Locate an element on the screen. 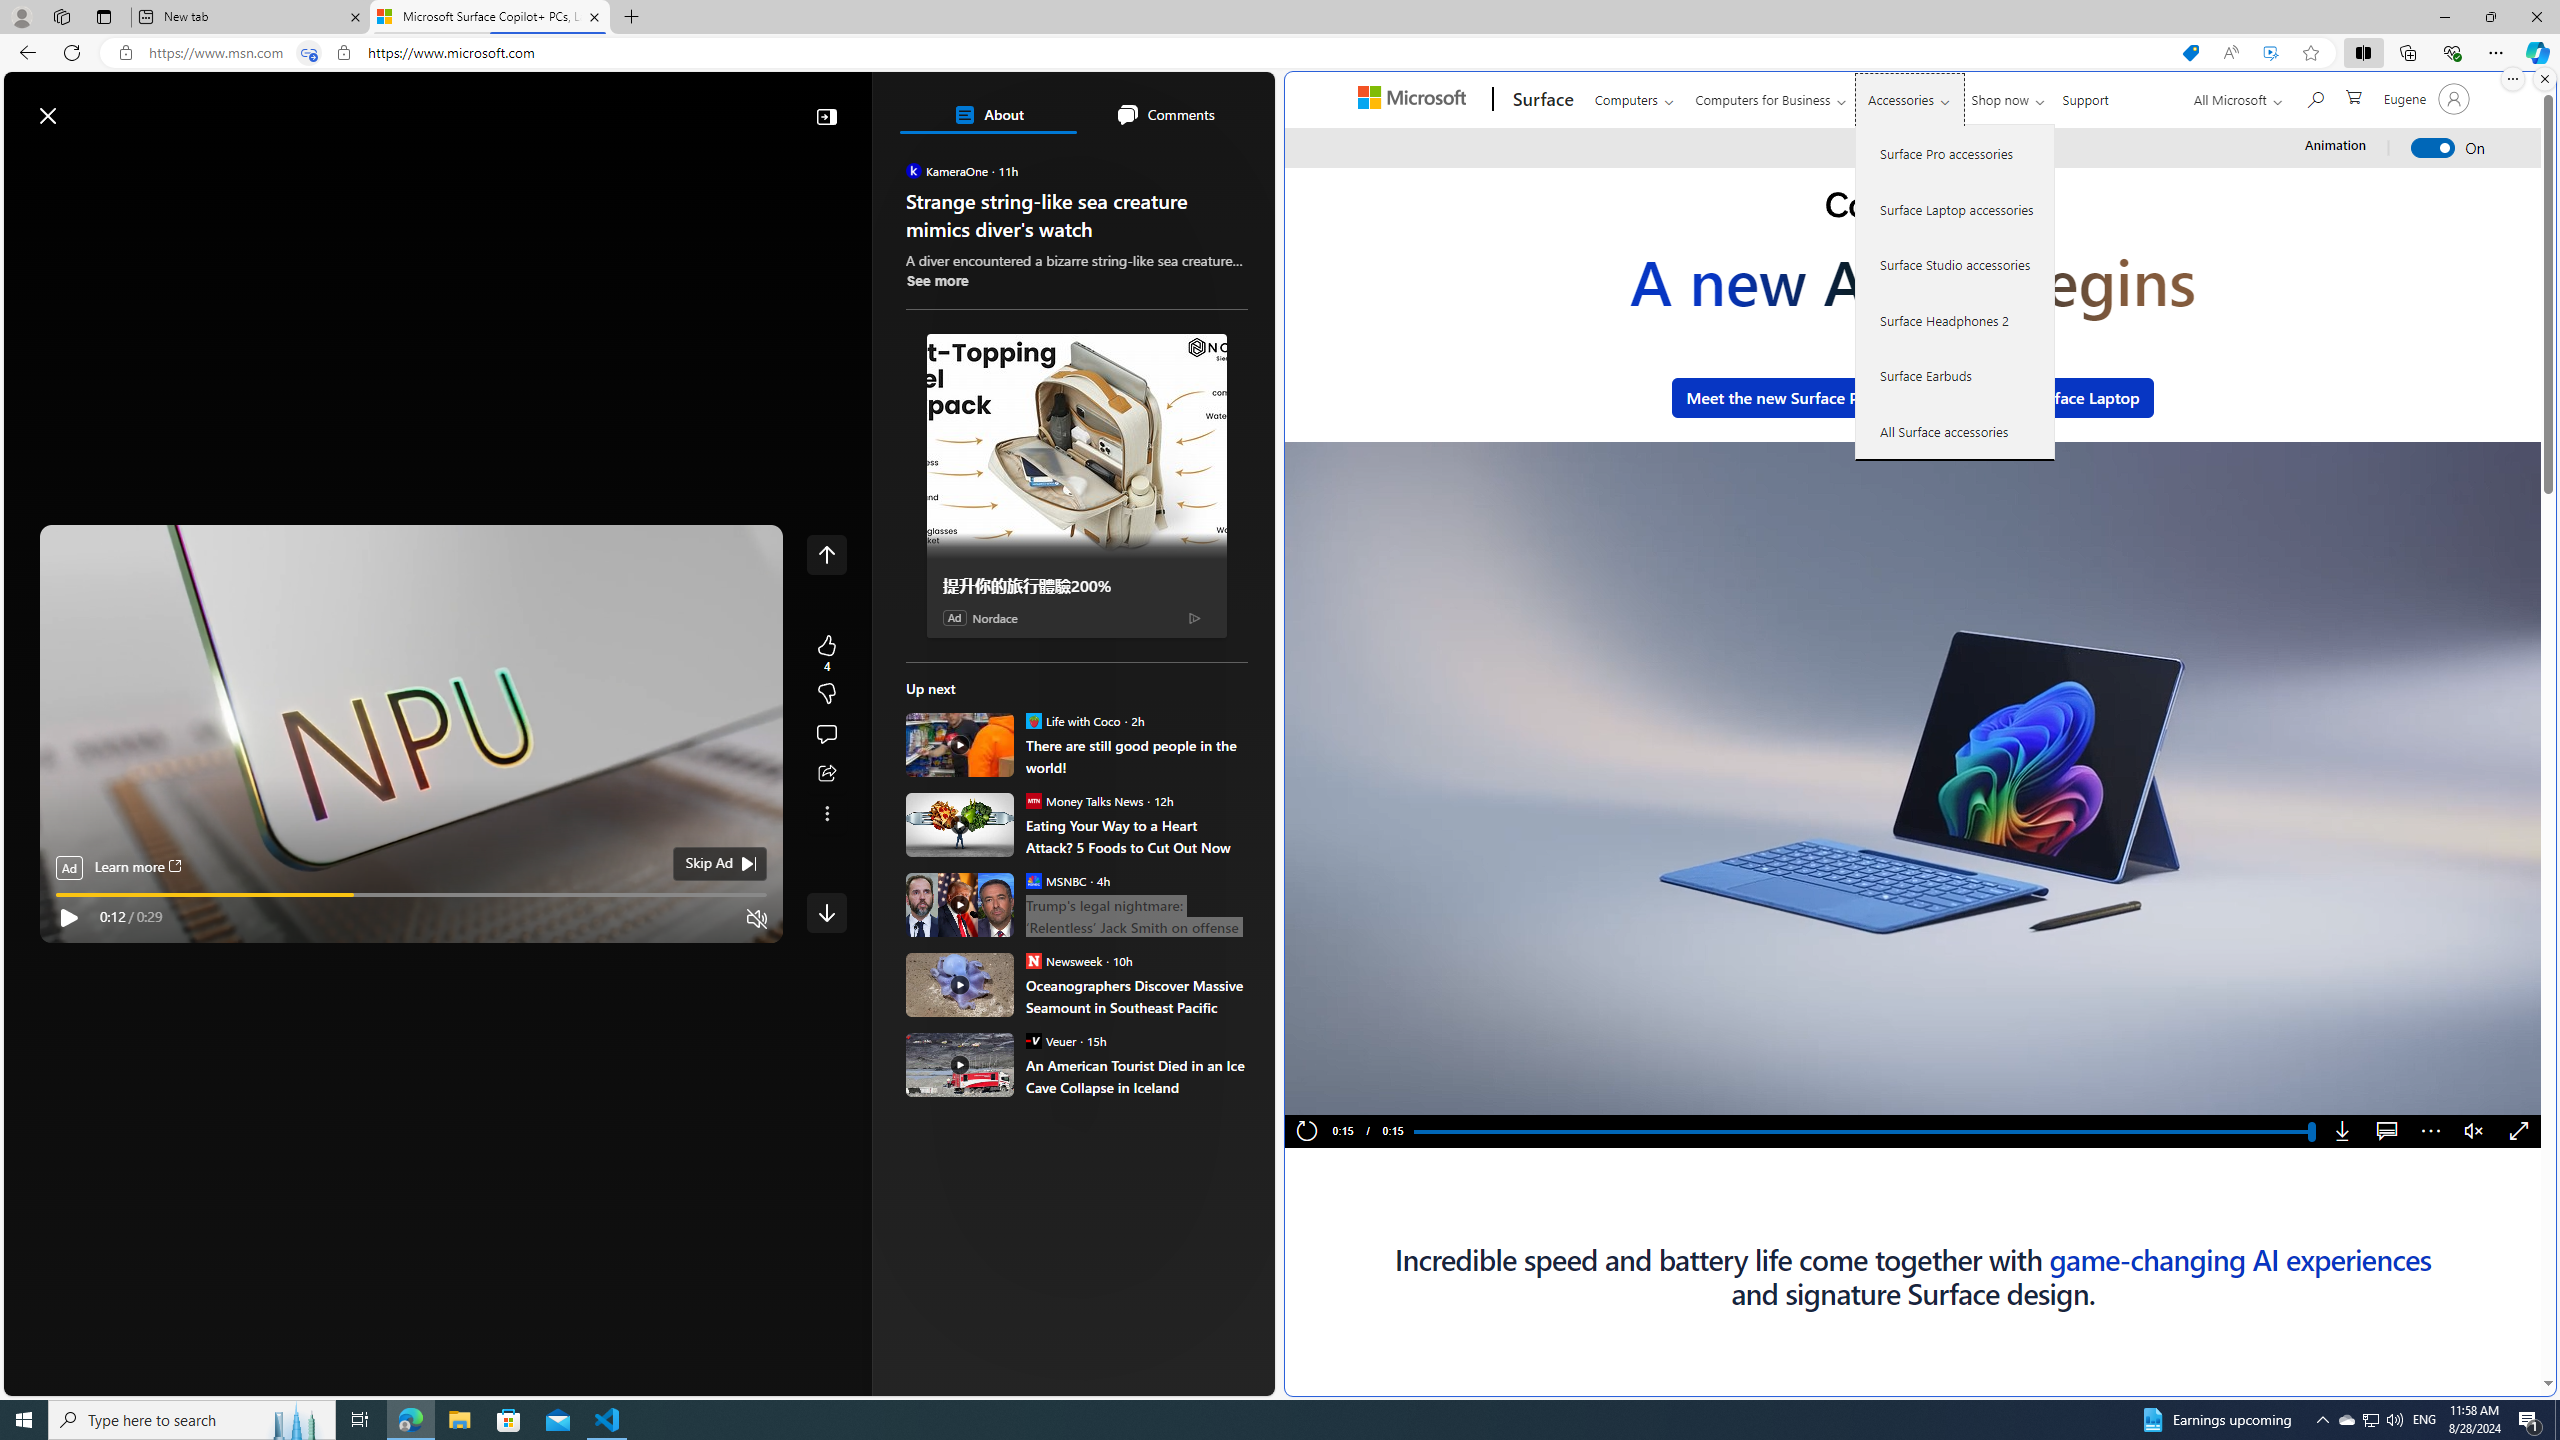 This screenshot has width=2560, height=1440. 4 Like is located at coordinates (826, 653).